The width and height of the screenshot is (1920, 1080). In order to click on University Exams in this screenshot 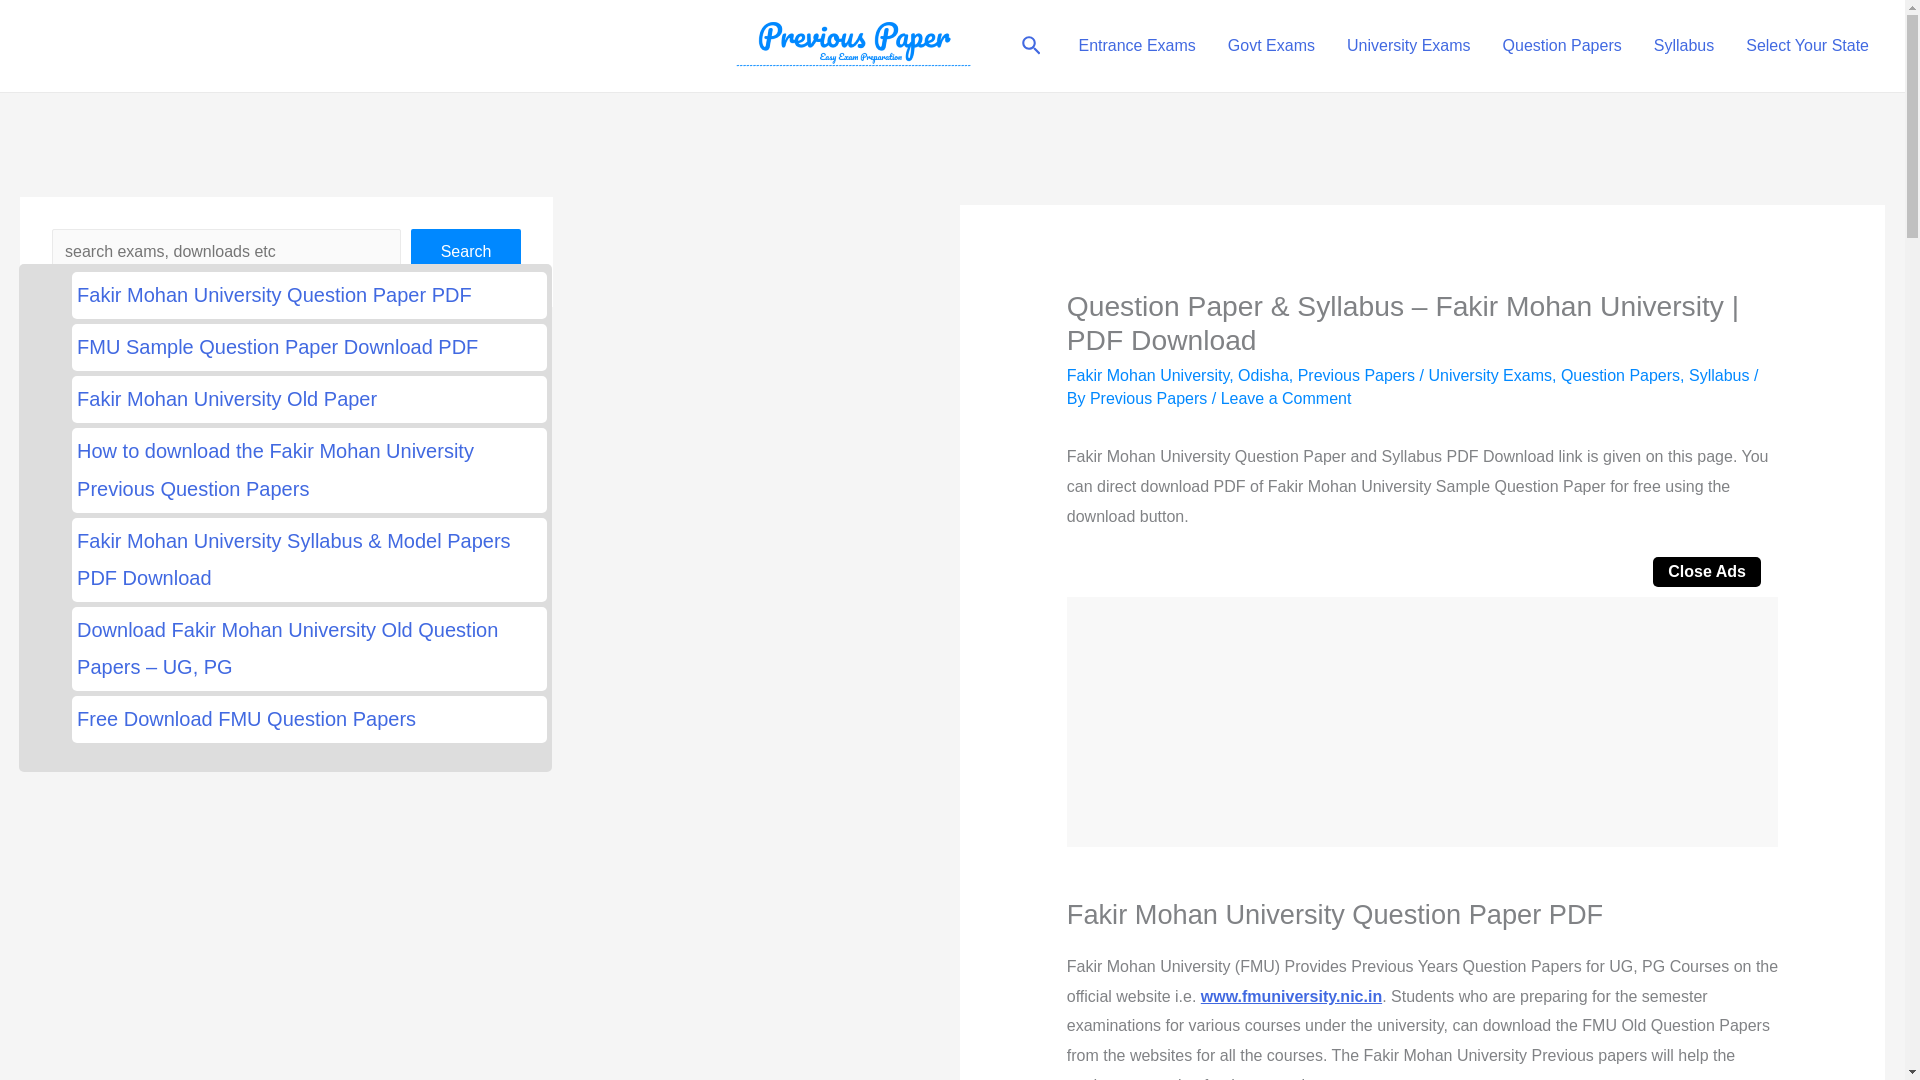, I will do `click(1490, 376)`.